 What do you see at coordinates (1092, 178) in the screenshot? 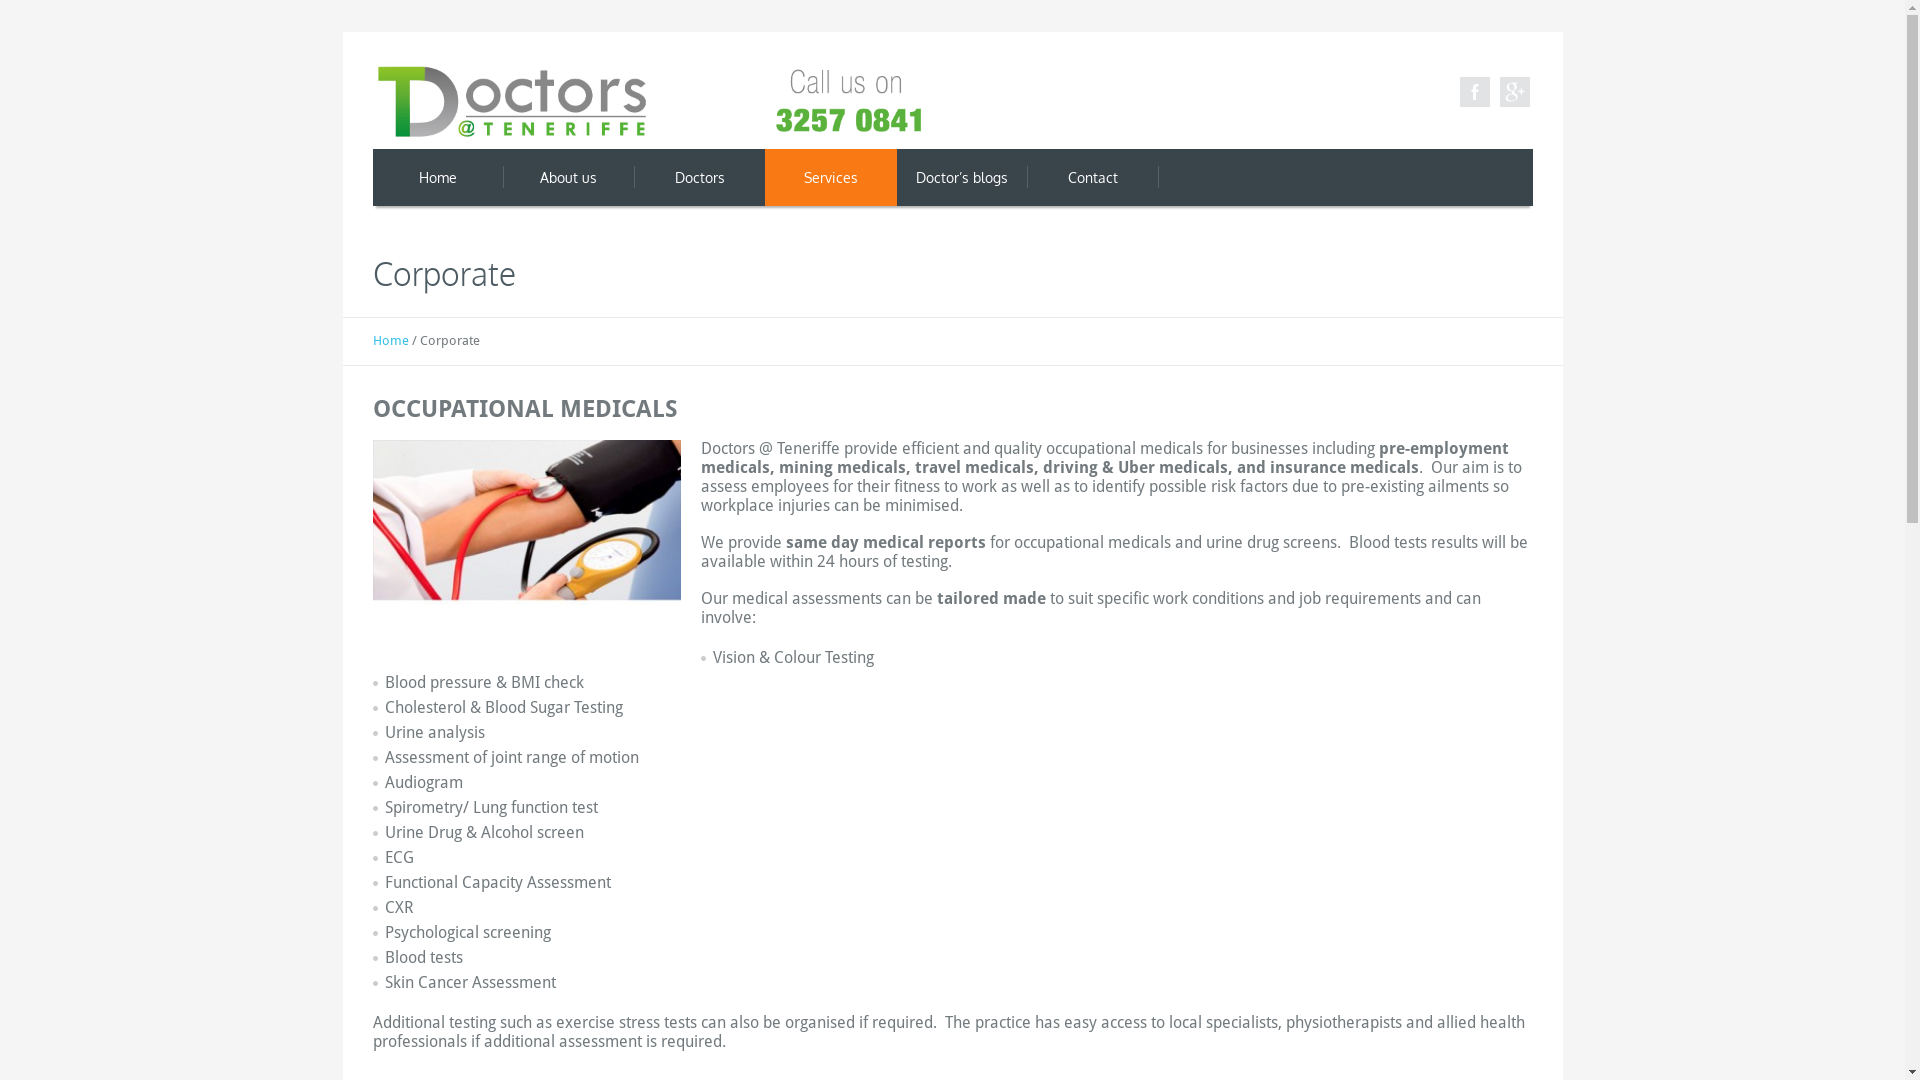
I see `Contact` at bounding box center [1092, 178].